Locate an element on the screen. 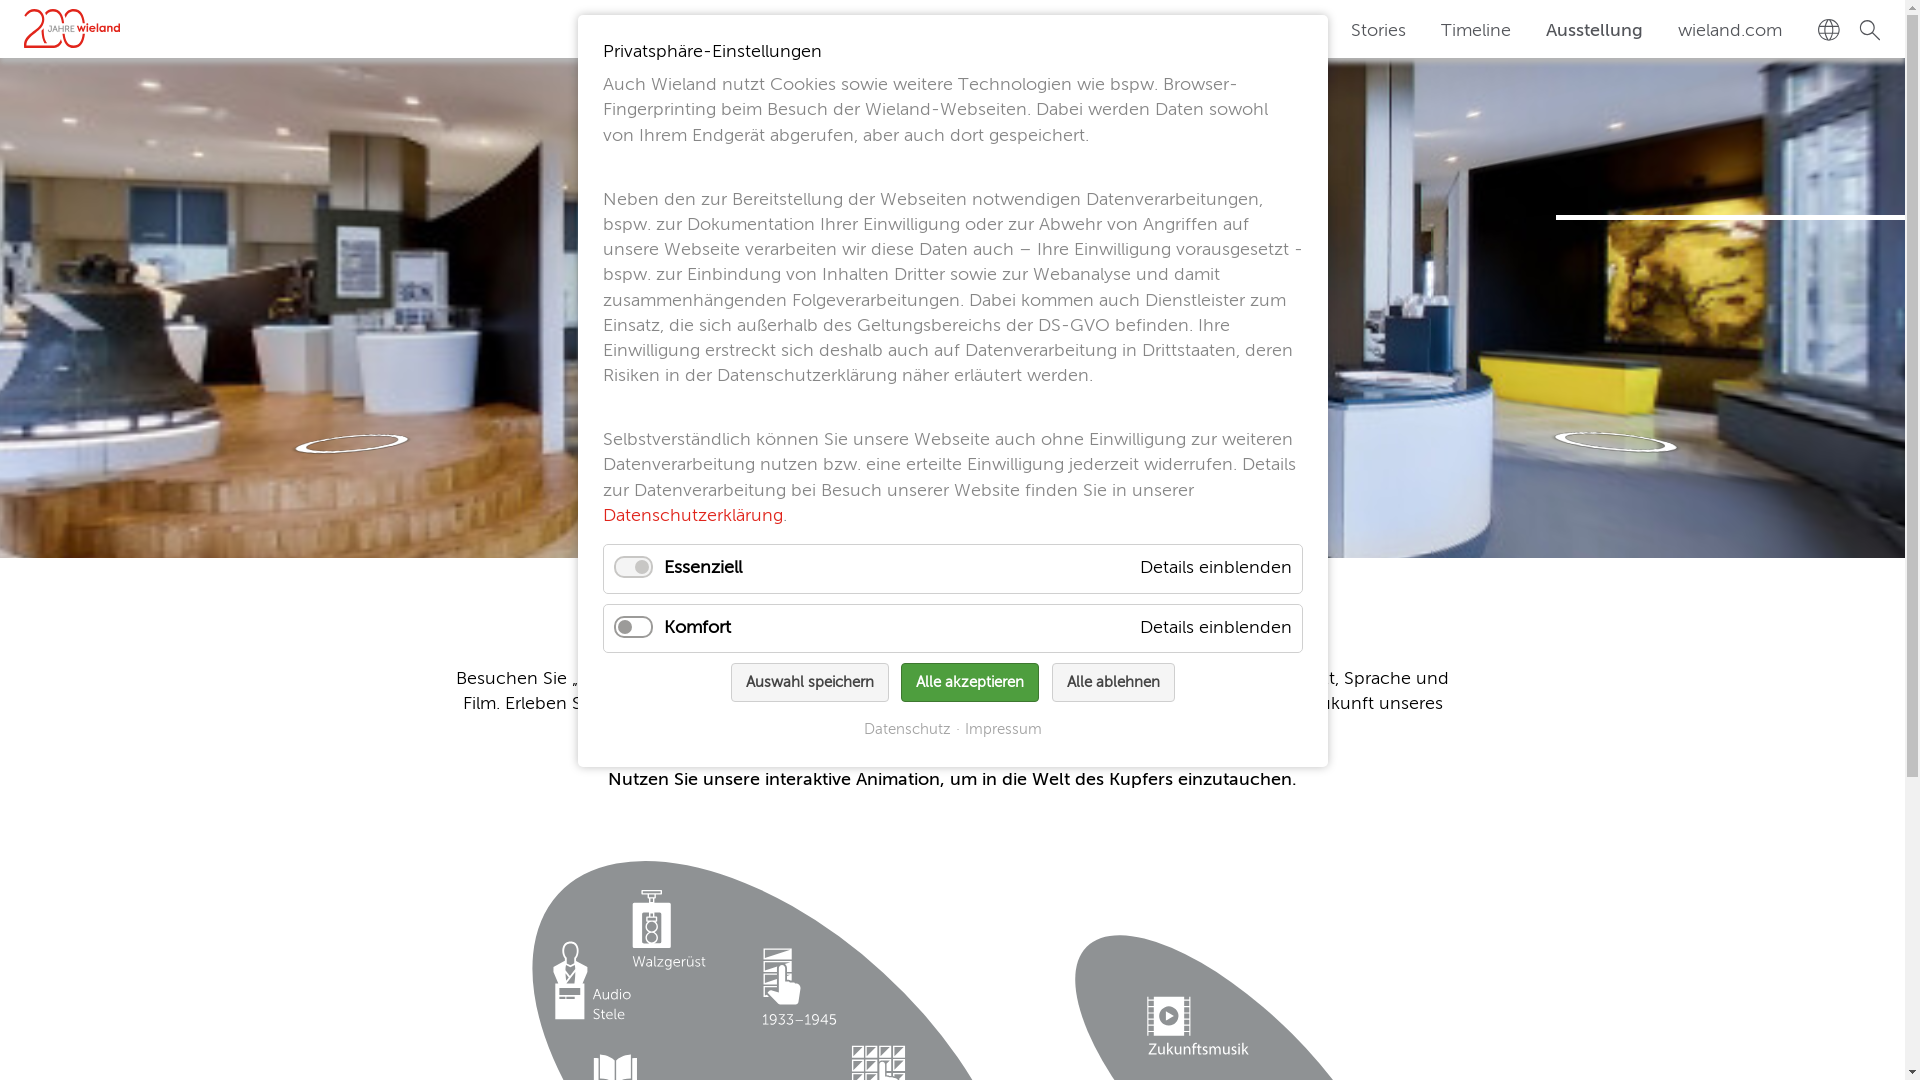 The width and height of the screenshot is (1920, 1080). Stories is located at coordinates (1378, 31).